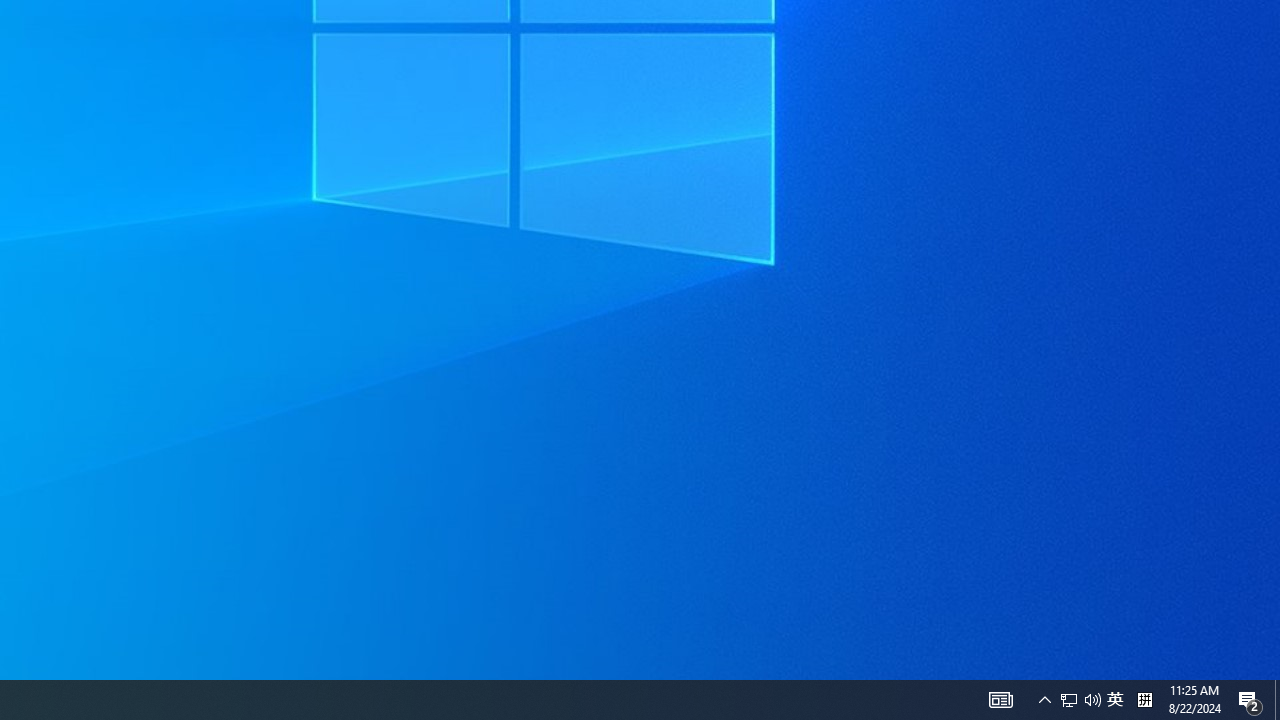 The width and height of the screenshot is (1280, 720). What do you see at coordinates (1277, 700) in the screenshot?
I see `AutomationID: 4105` at bounding box center [1277, 700].